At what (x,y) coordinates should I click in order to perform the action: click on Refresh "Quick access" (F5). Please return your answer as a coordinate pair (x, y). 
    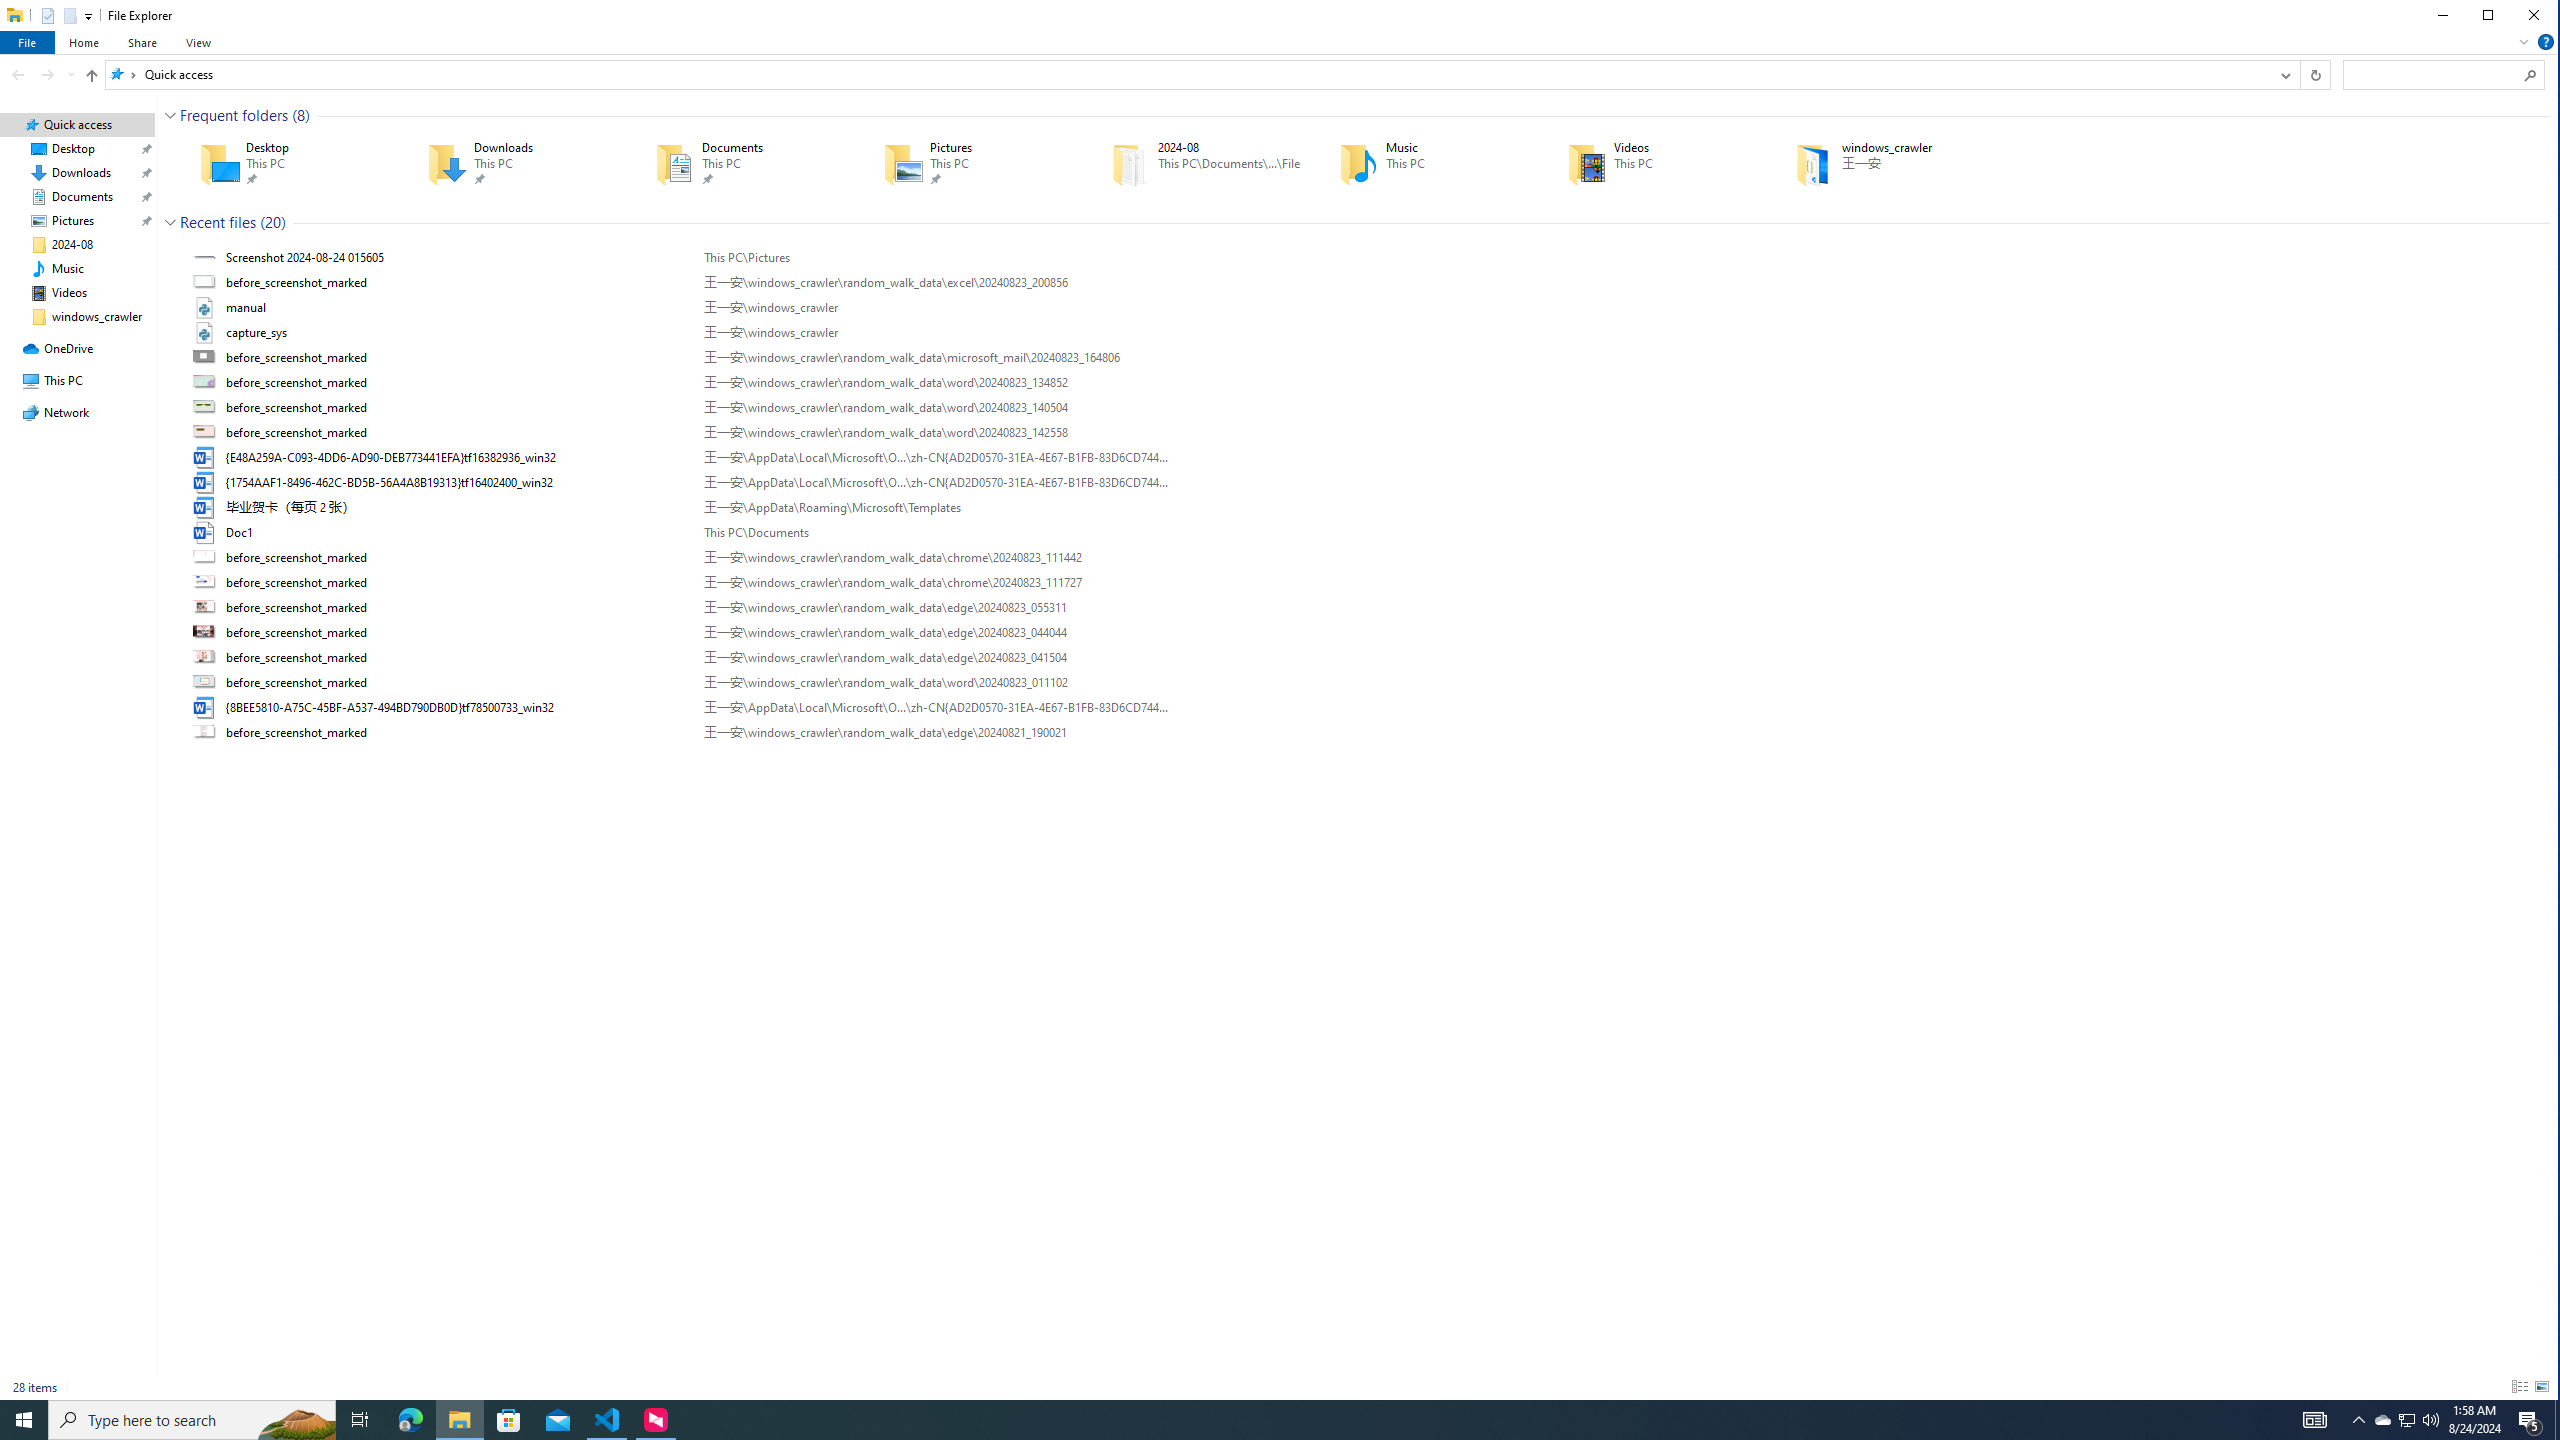
    Looking at the image, I should click on (2314, 74).